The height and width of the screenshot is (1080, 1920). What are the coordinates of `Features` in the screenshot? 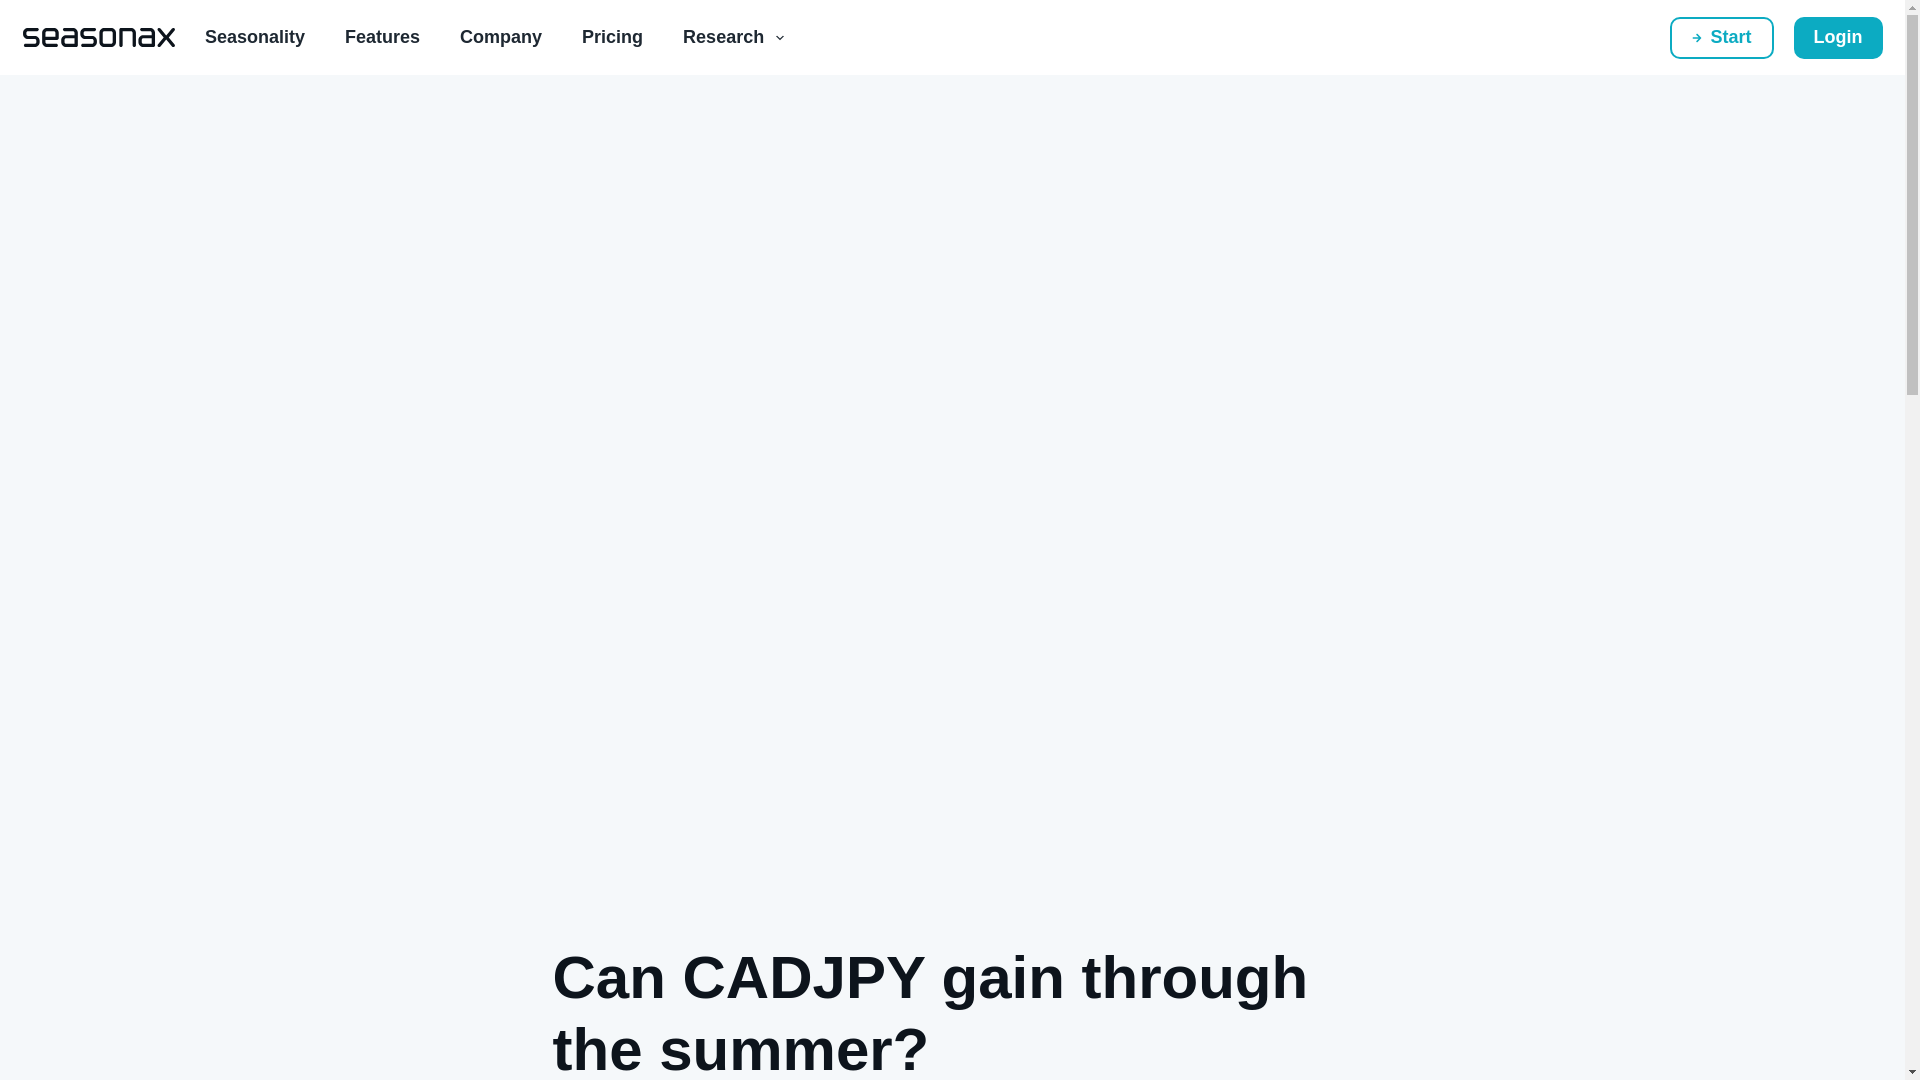 It's located at (382, 37).